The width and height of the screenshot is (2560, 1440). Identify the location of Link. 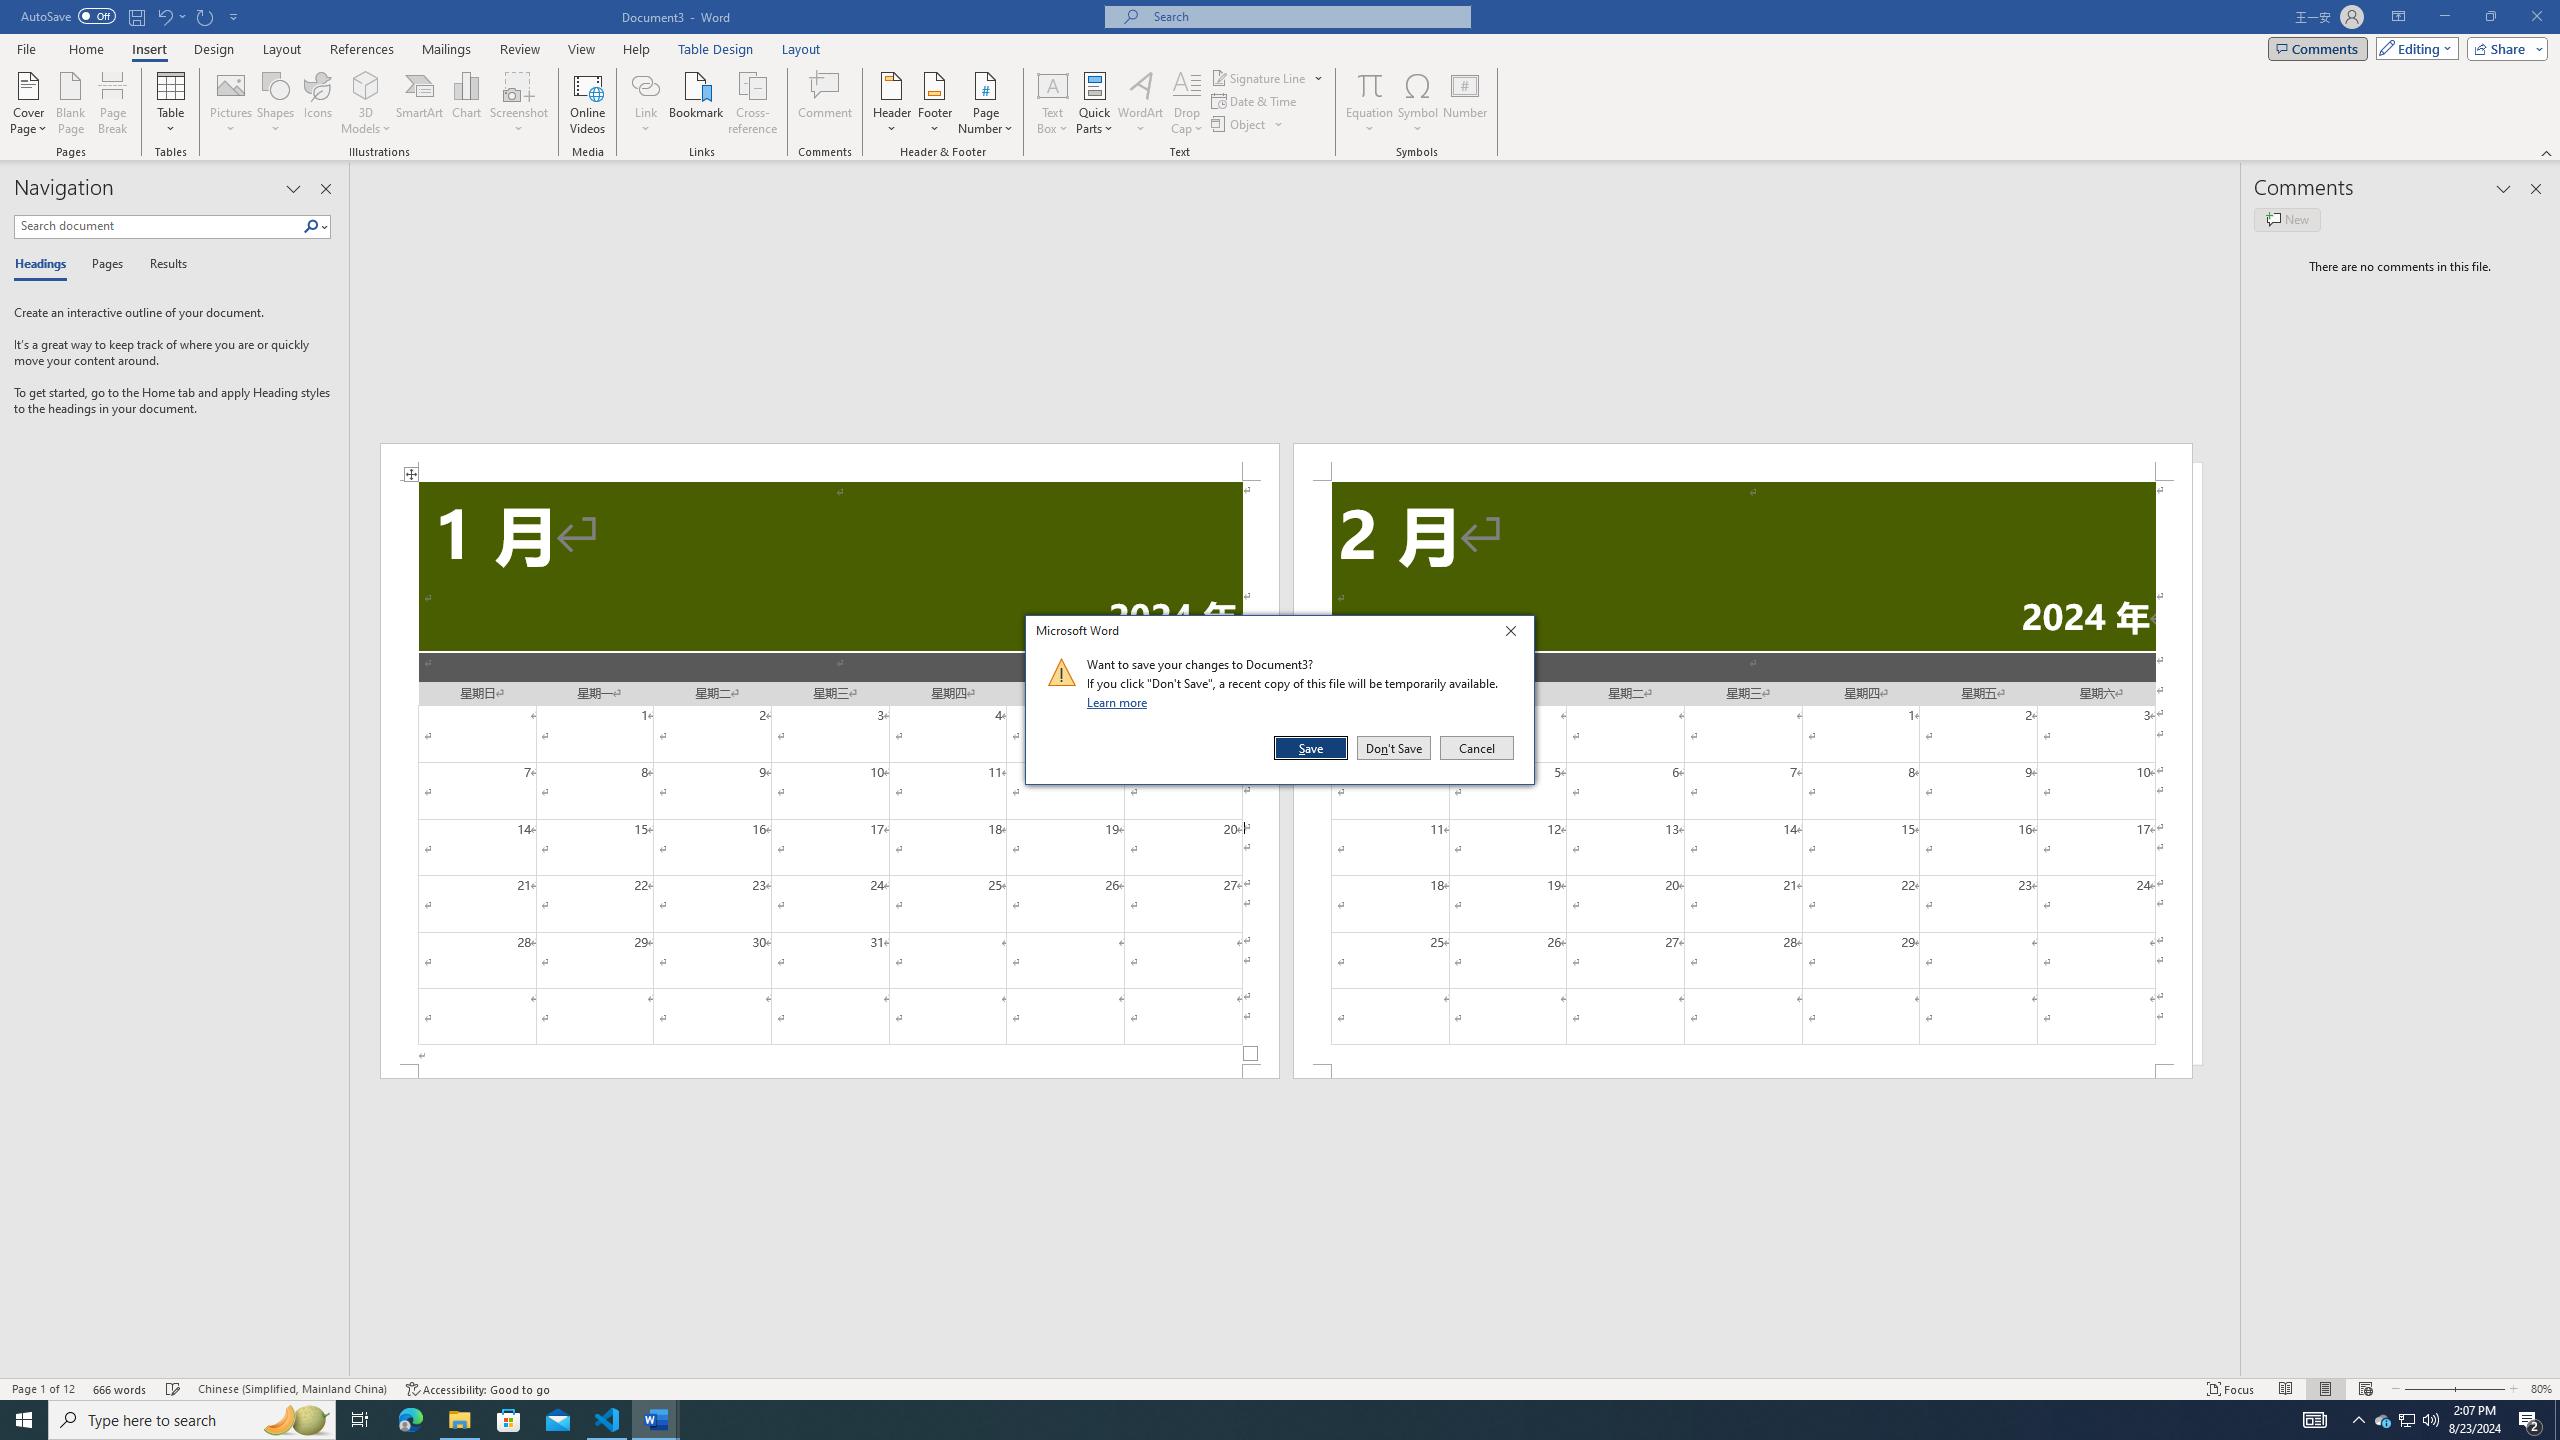
(646, 85).